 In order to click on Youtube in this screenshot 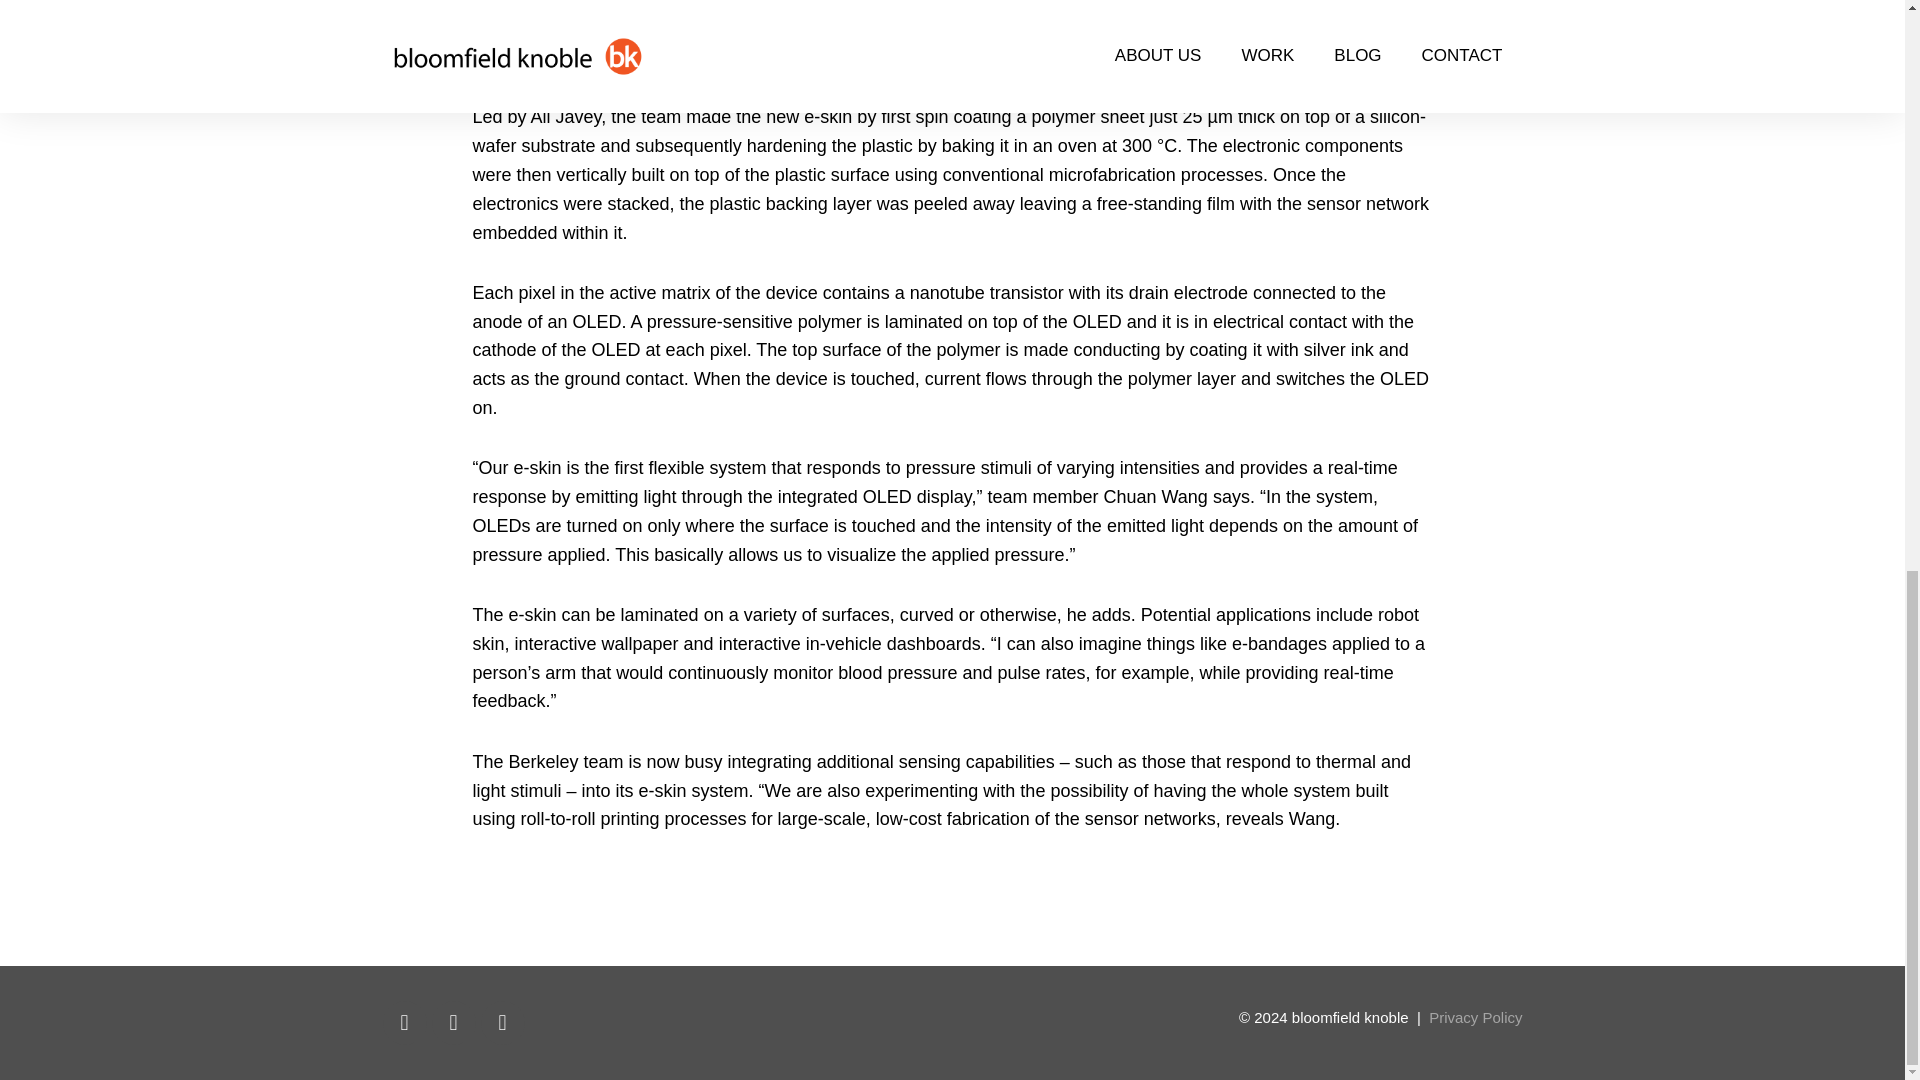, I will do `click(454, 1023)`.